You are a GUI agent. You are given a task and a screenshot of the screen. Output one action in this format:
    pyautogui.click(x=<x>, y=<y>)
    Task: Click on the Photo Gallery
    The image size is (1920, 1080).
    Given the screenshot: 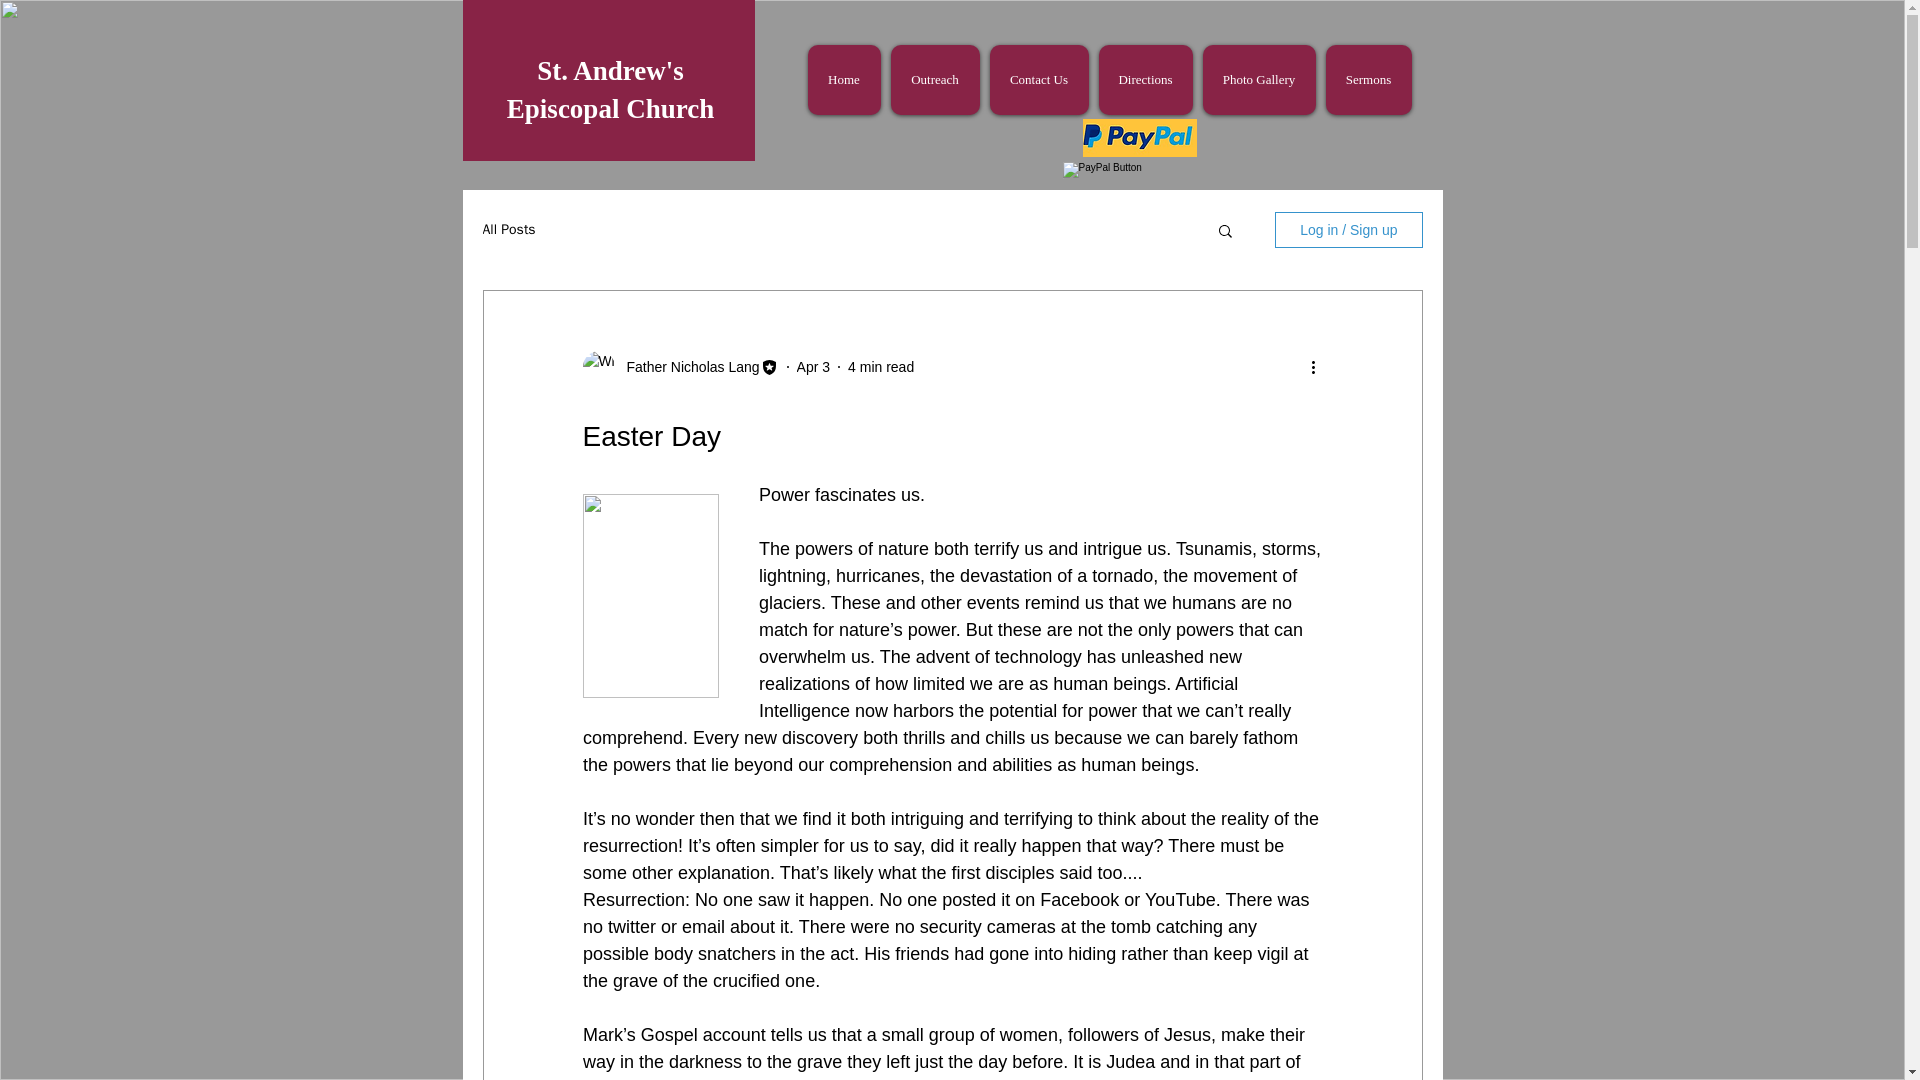 What is the action you would take?
    pyautogui.click(x=1258, y=80)
    